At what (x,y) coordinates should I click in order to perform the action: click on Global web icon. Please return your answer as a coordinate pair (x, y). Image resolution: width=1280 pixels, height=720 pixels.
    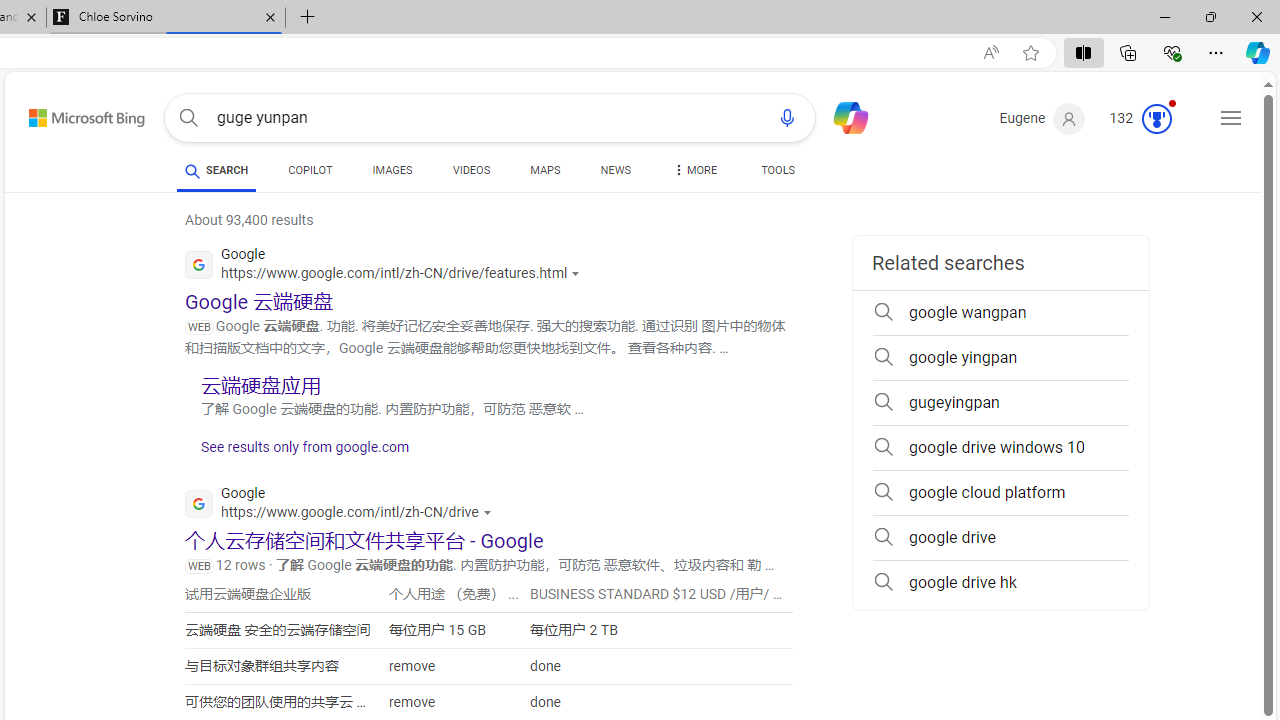
    Looking at the image, I should click on (198, 504).